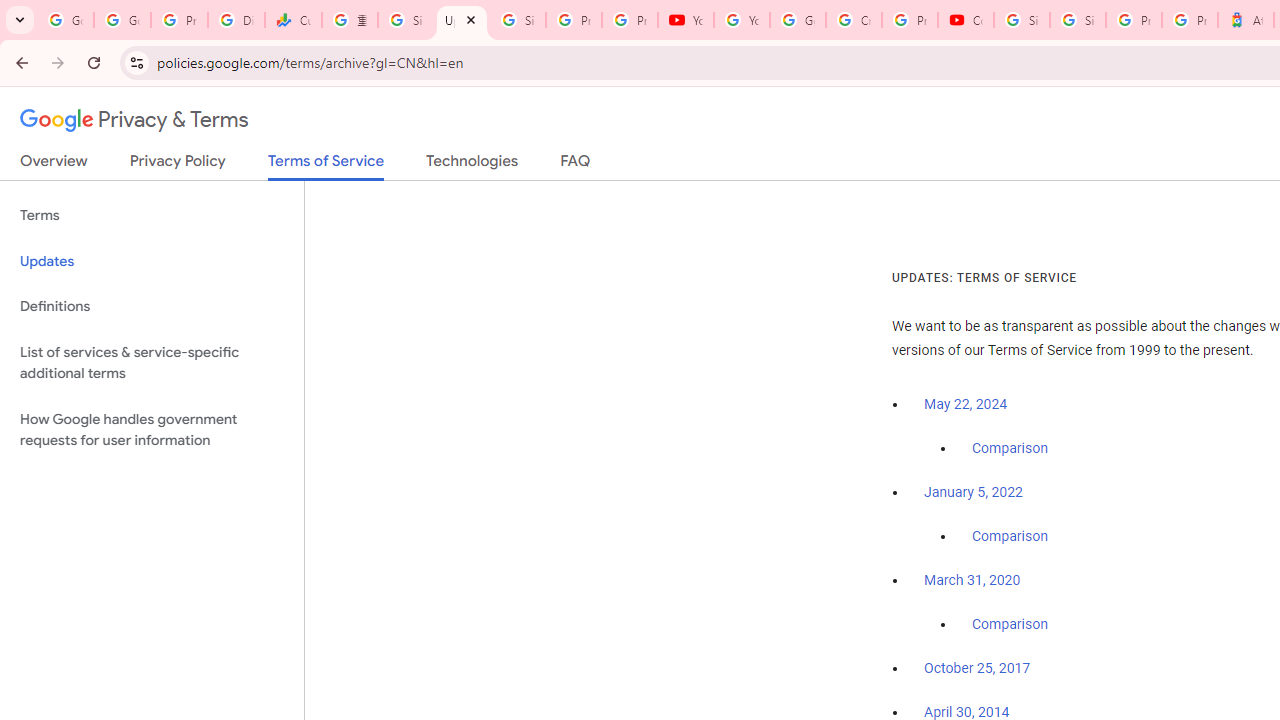  What do you see at coordinates (1077, 20) in the screenshot?
I see `Sign in - Google Accounts` at bounding box center [1077, 20].